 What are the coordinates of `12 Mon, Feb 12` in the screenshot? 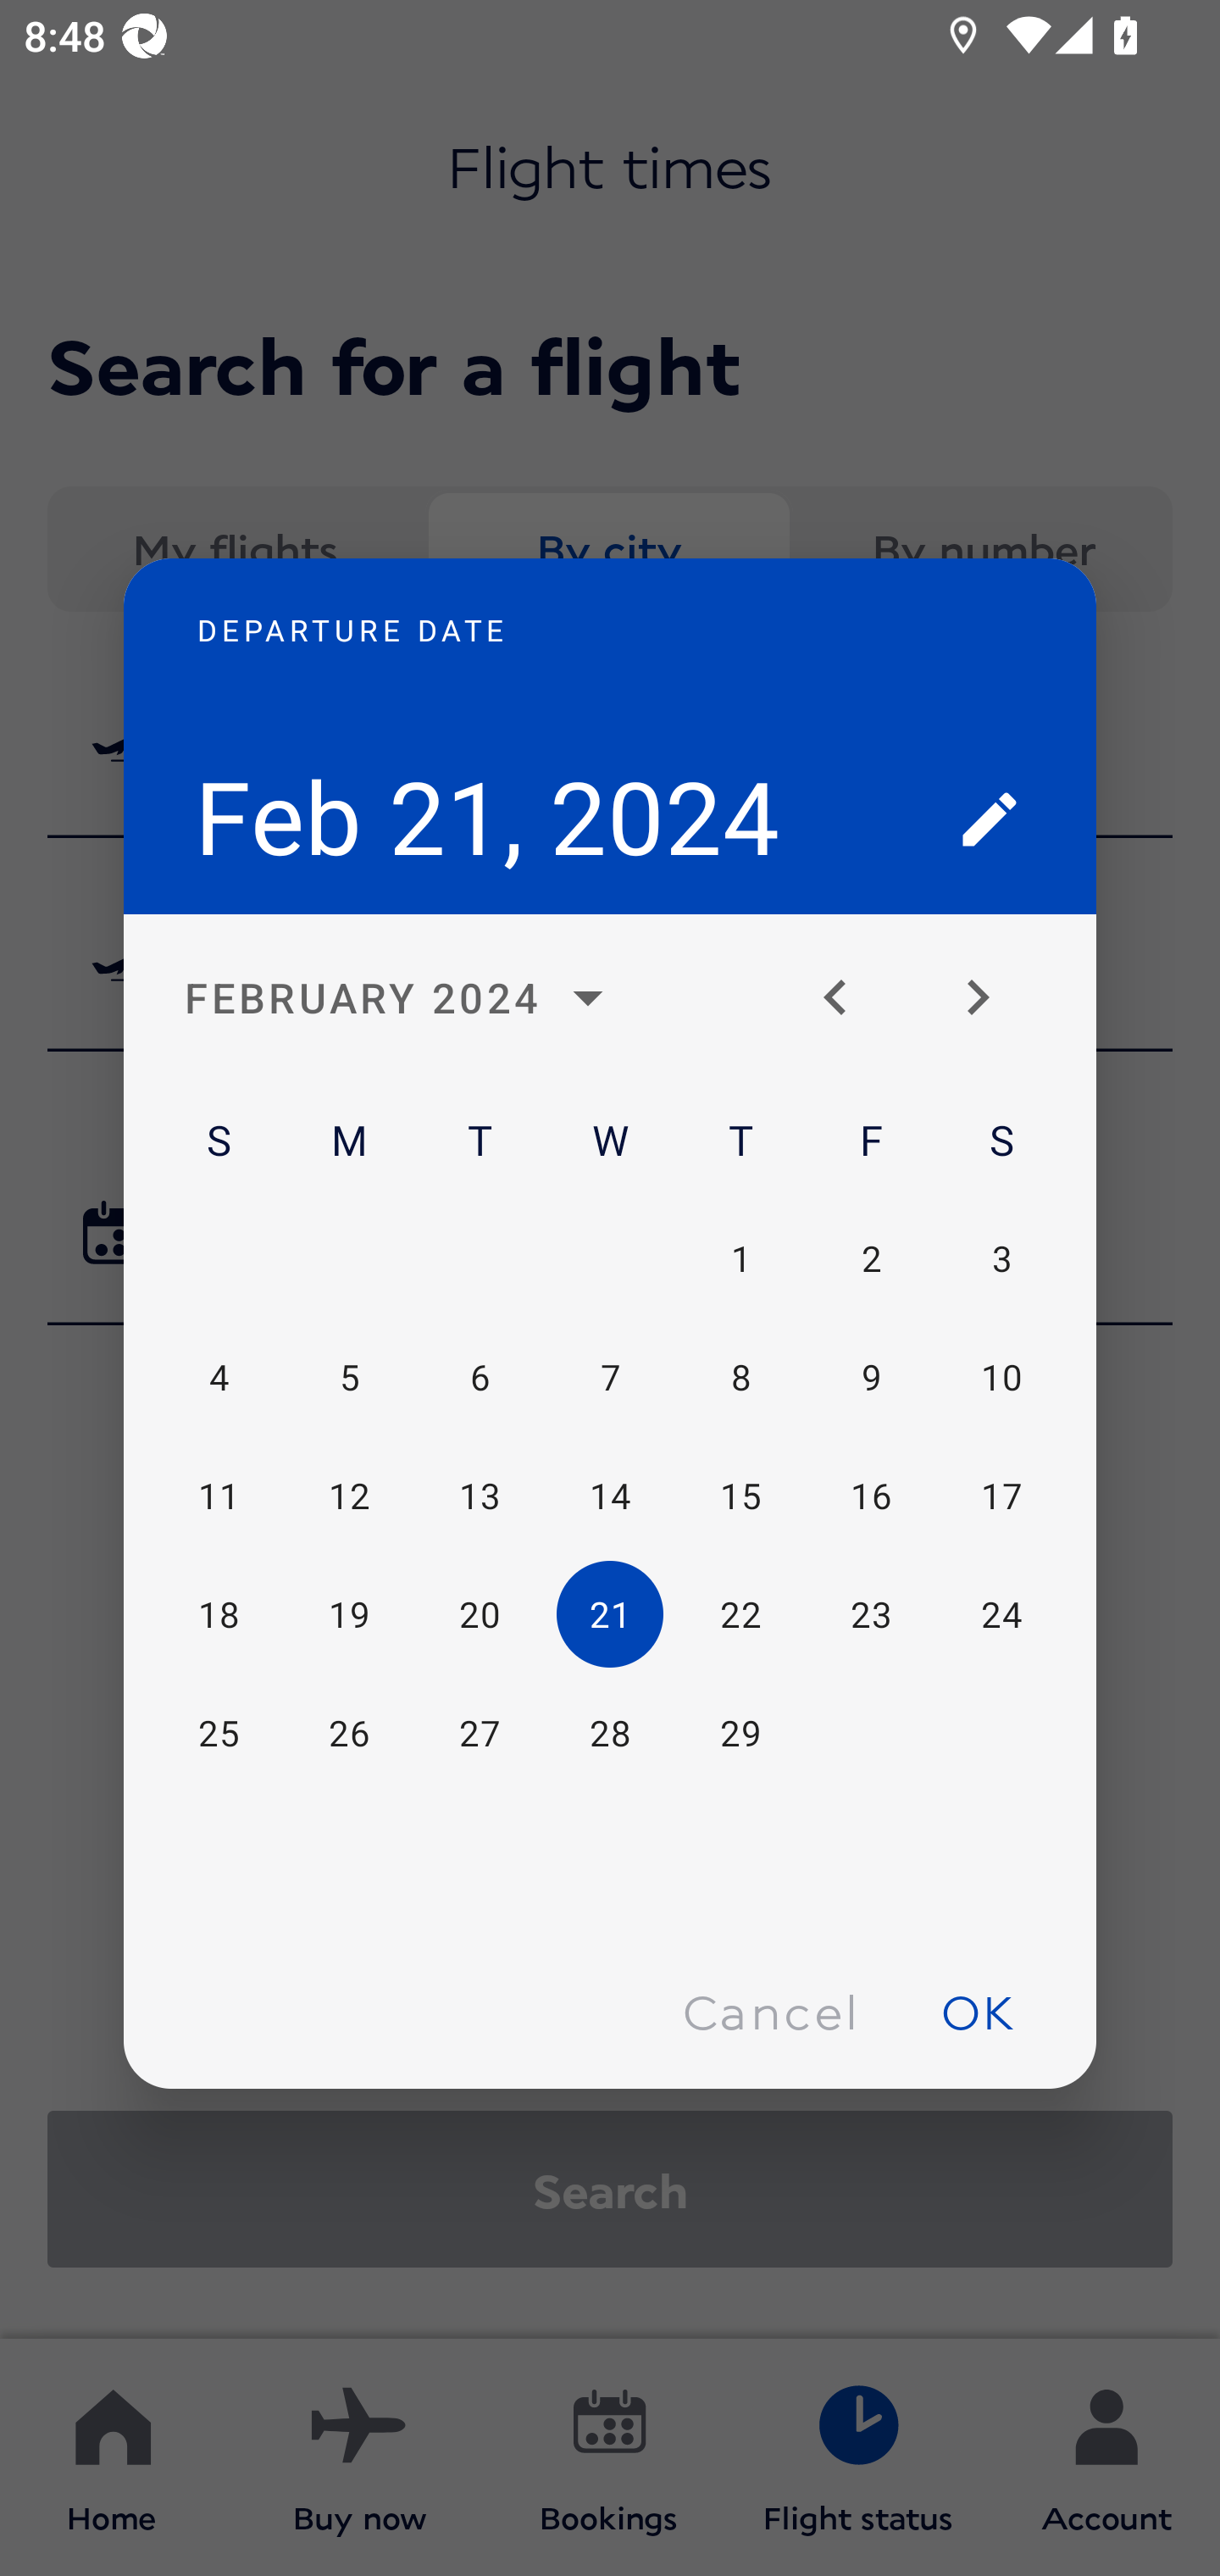 It's located at (349, 1496).